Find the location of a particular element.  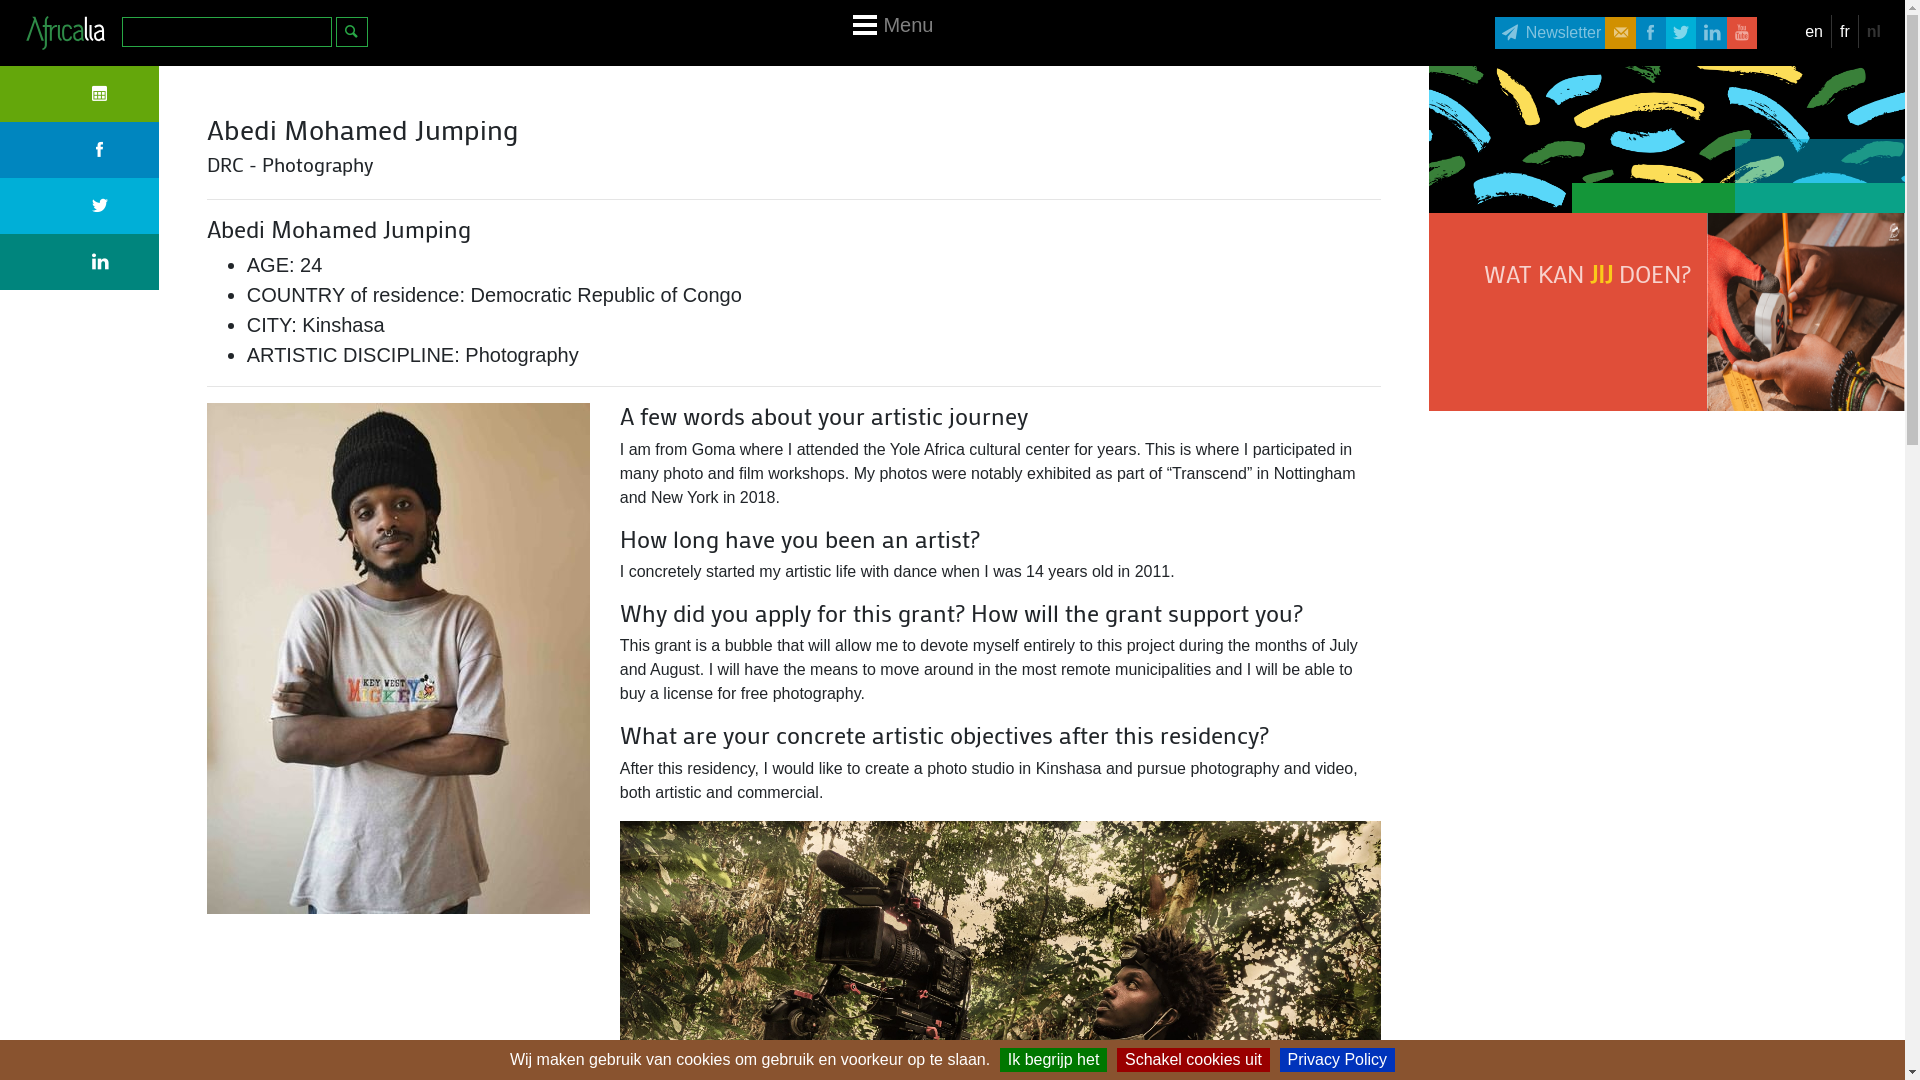

en is located at coordinates (1814, 32).